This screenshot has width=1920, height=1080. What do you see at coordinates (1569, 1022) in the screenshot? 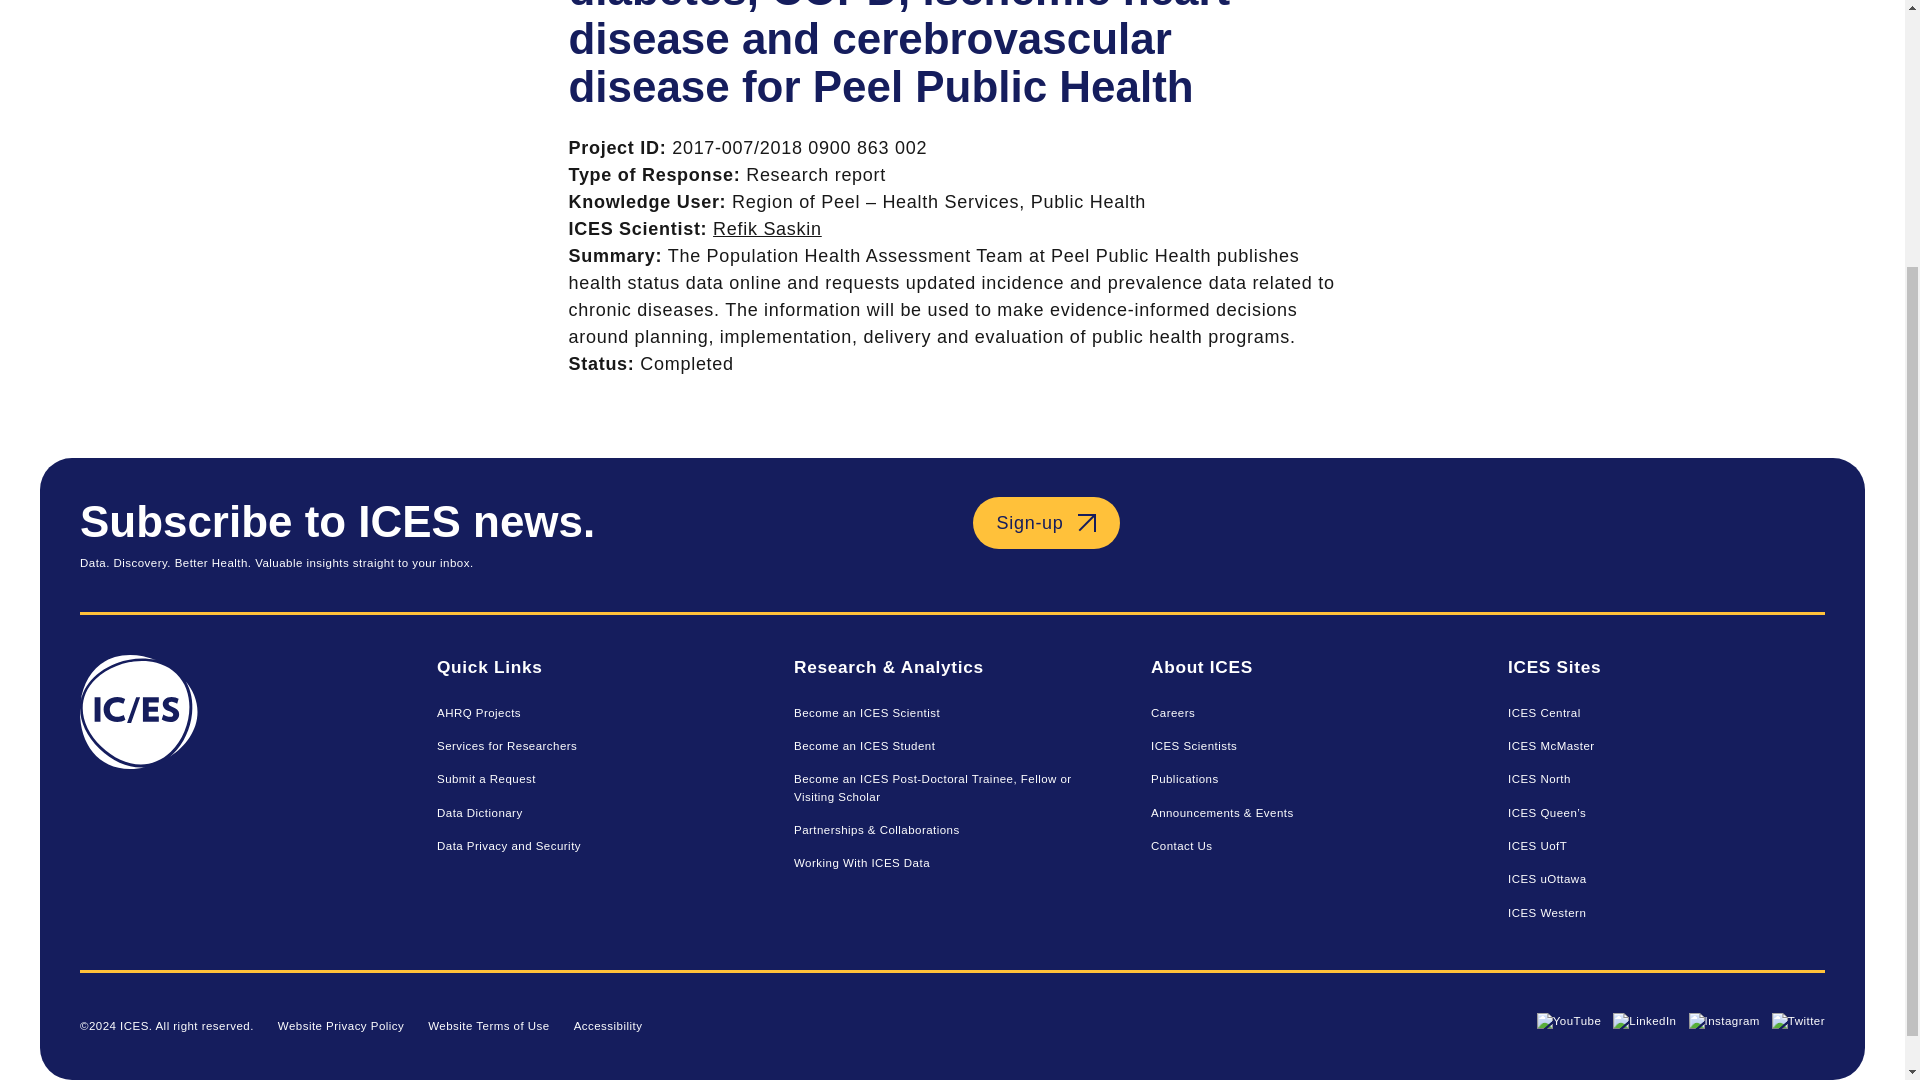
I see `YouTube` at bounding box center [1569, 1022].